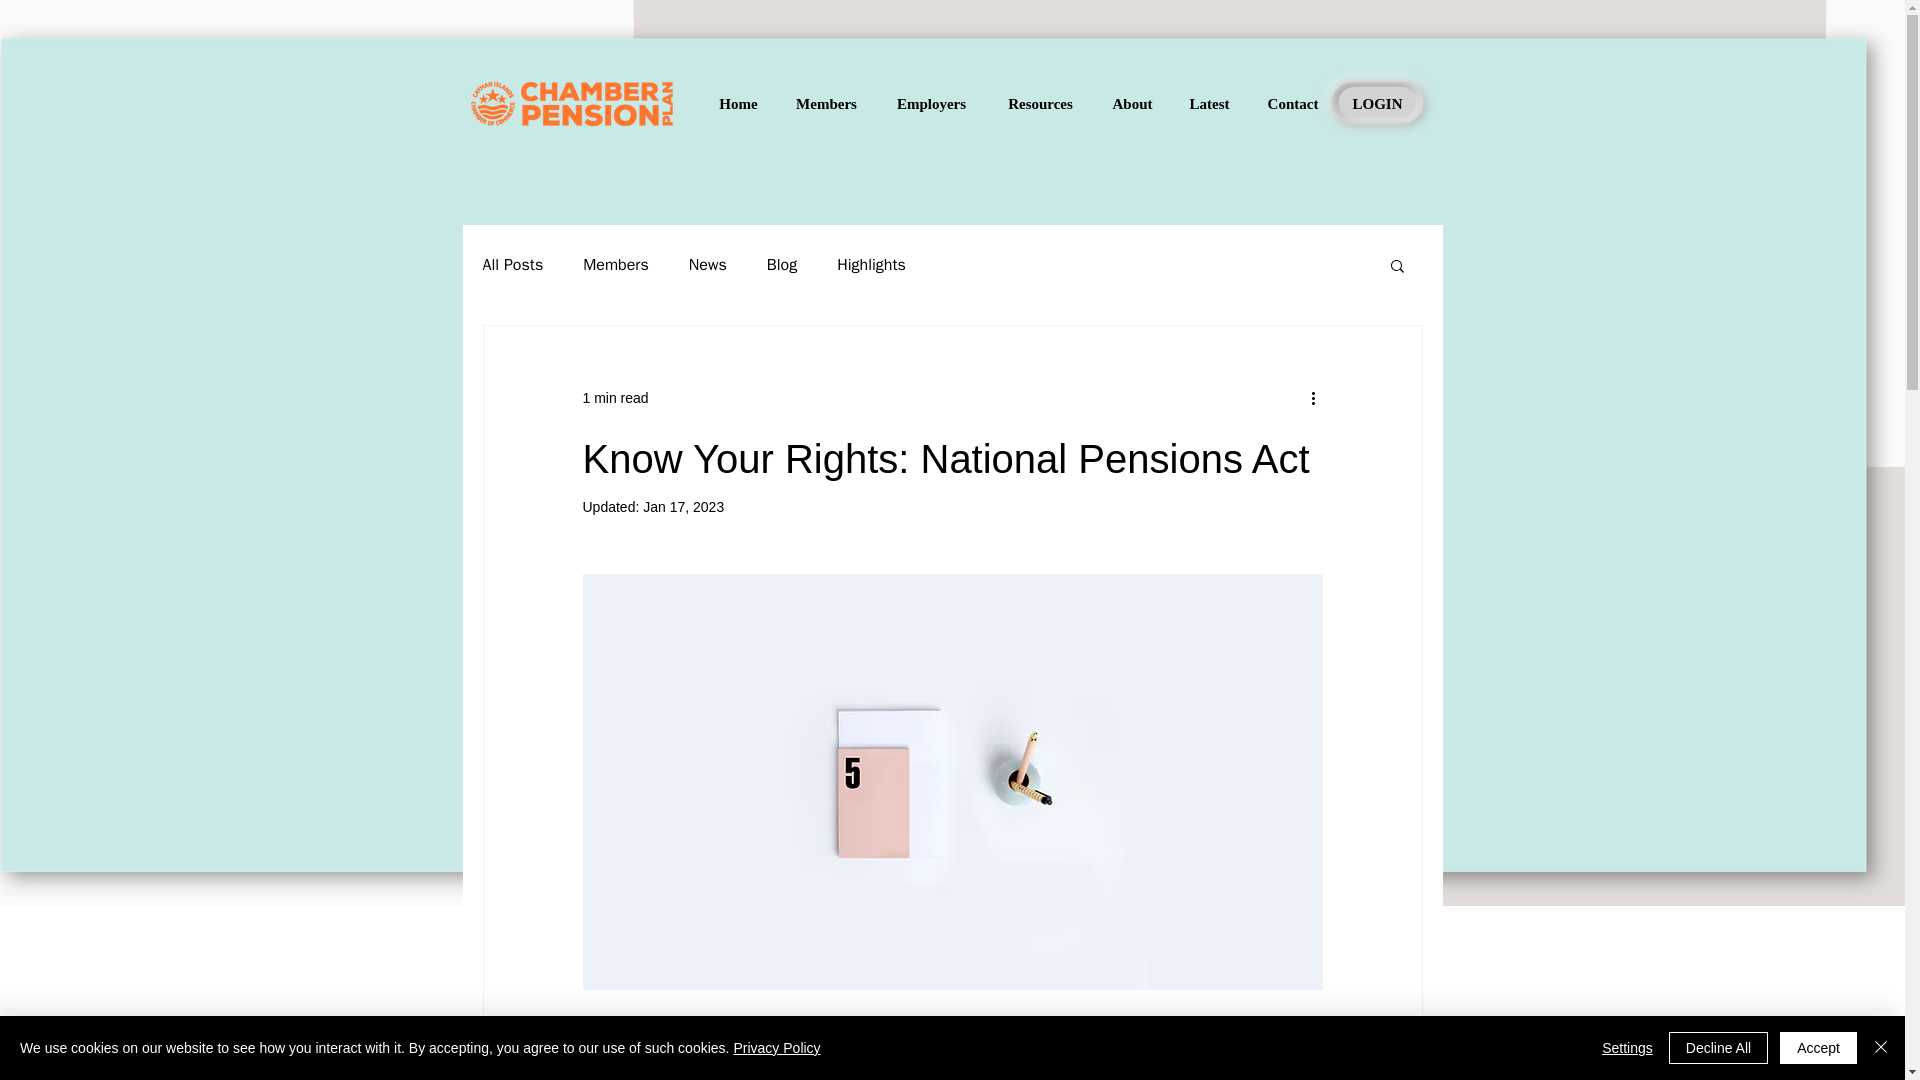 The height and width of the screenshot is (1080, 1920). I want to click on Jan 17, 2023, so click(683, 506).